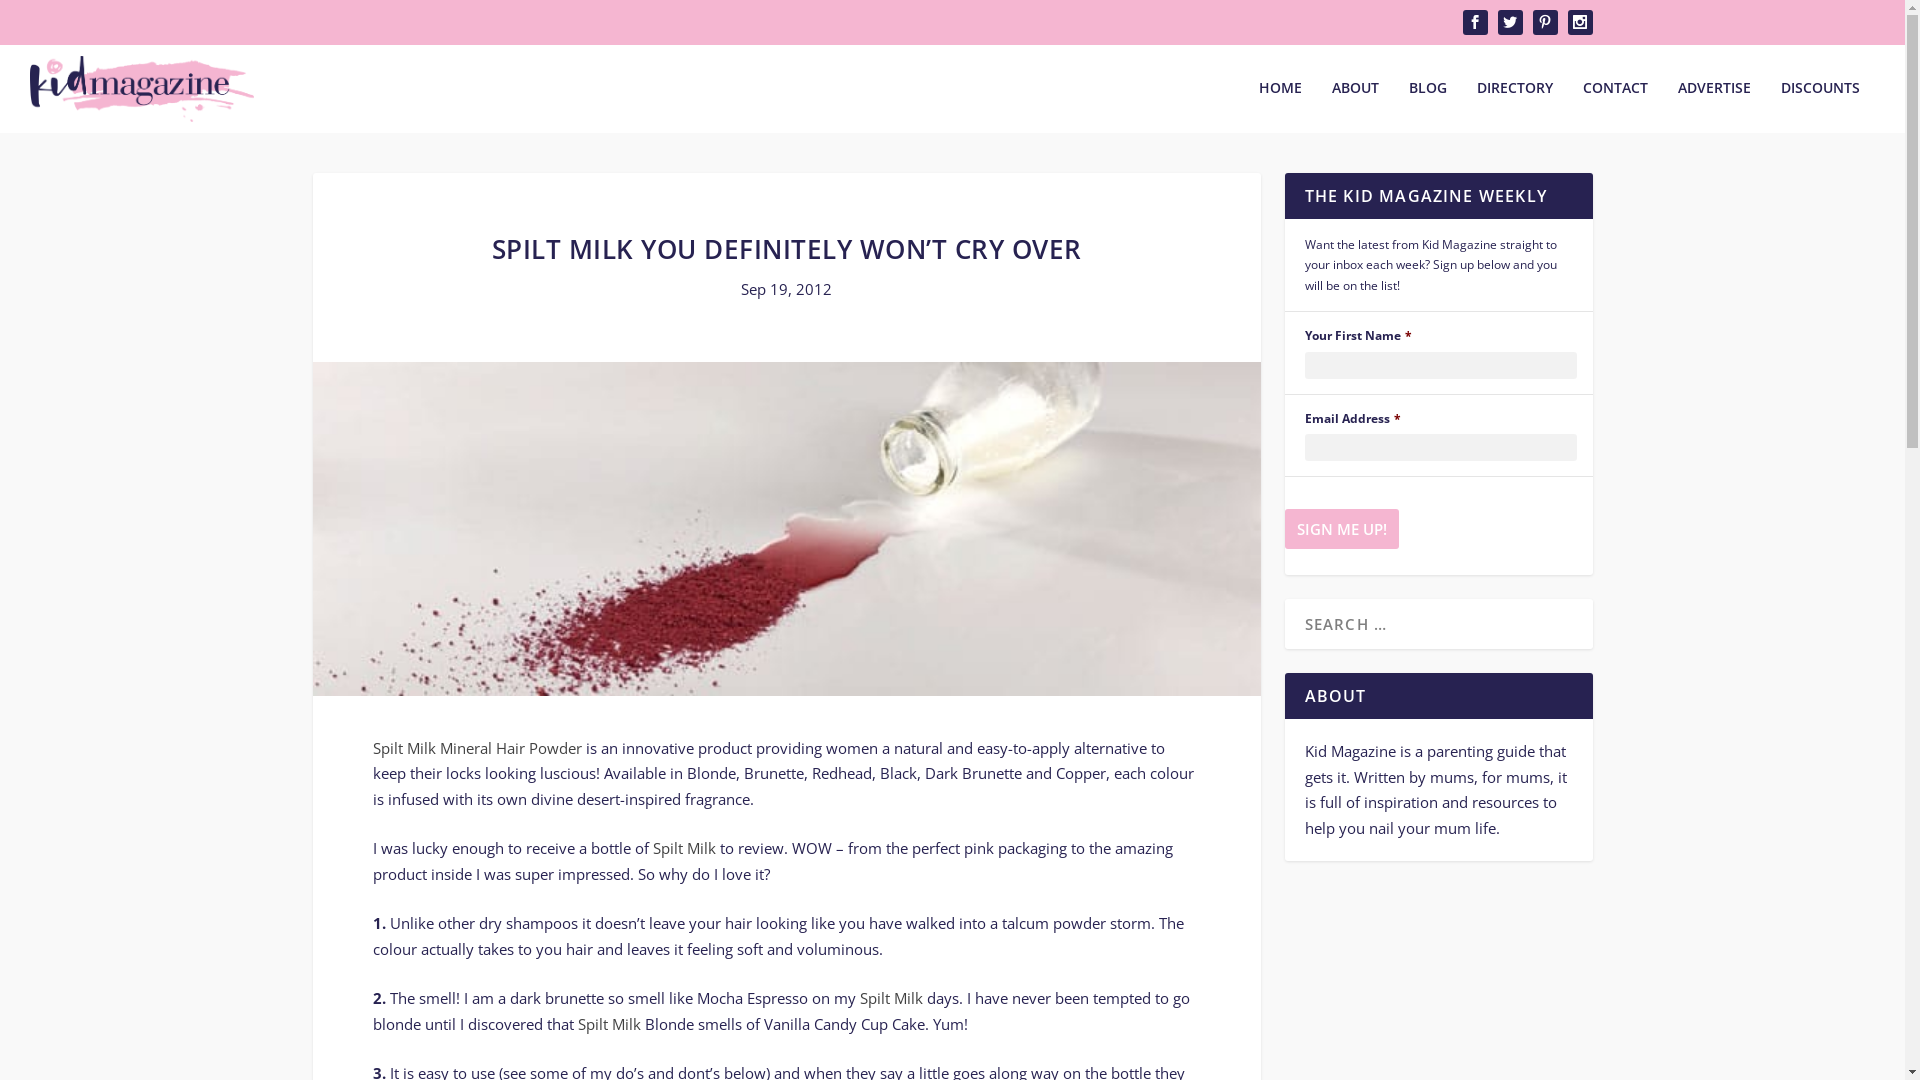 The width and height of the screenshot is (1920, 1080). Describe the element at coordinates (1356, 106) in the screenshot. I see `ABOUT` at that location.